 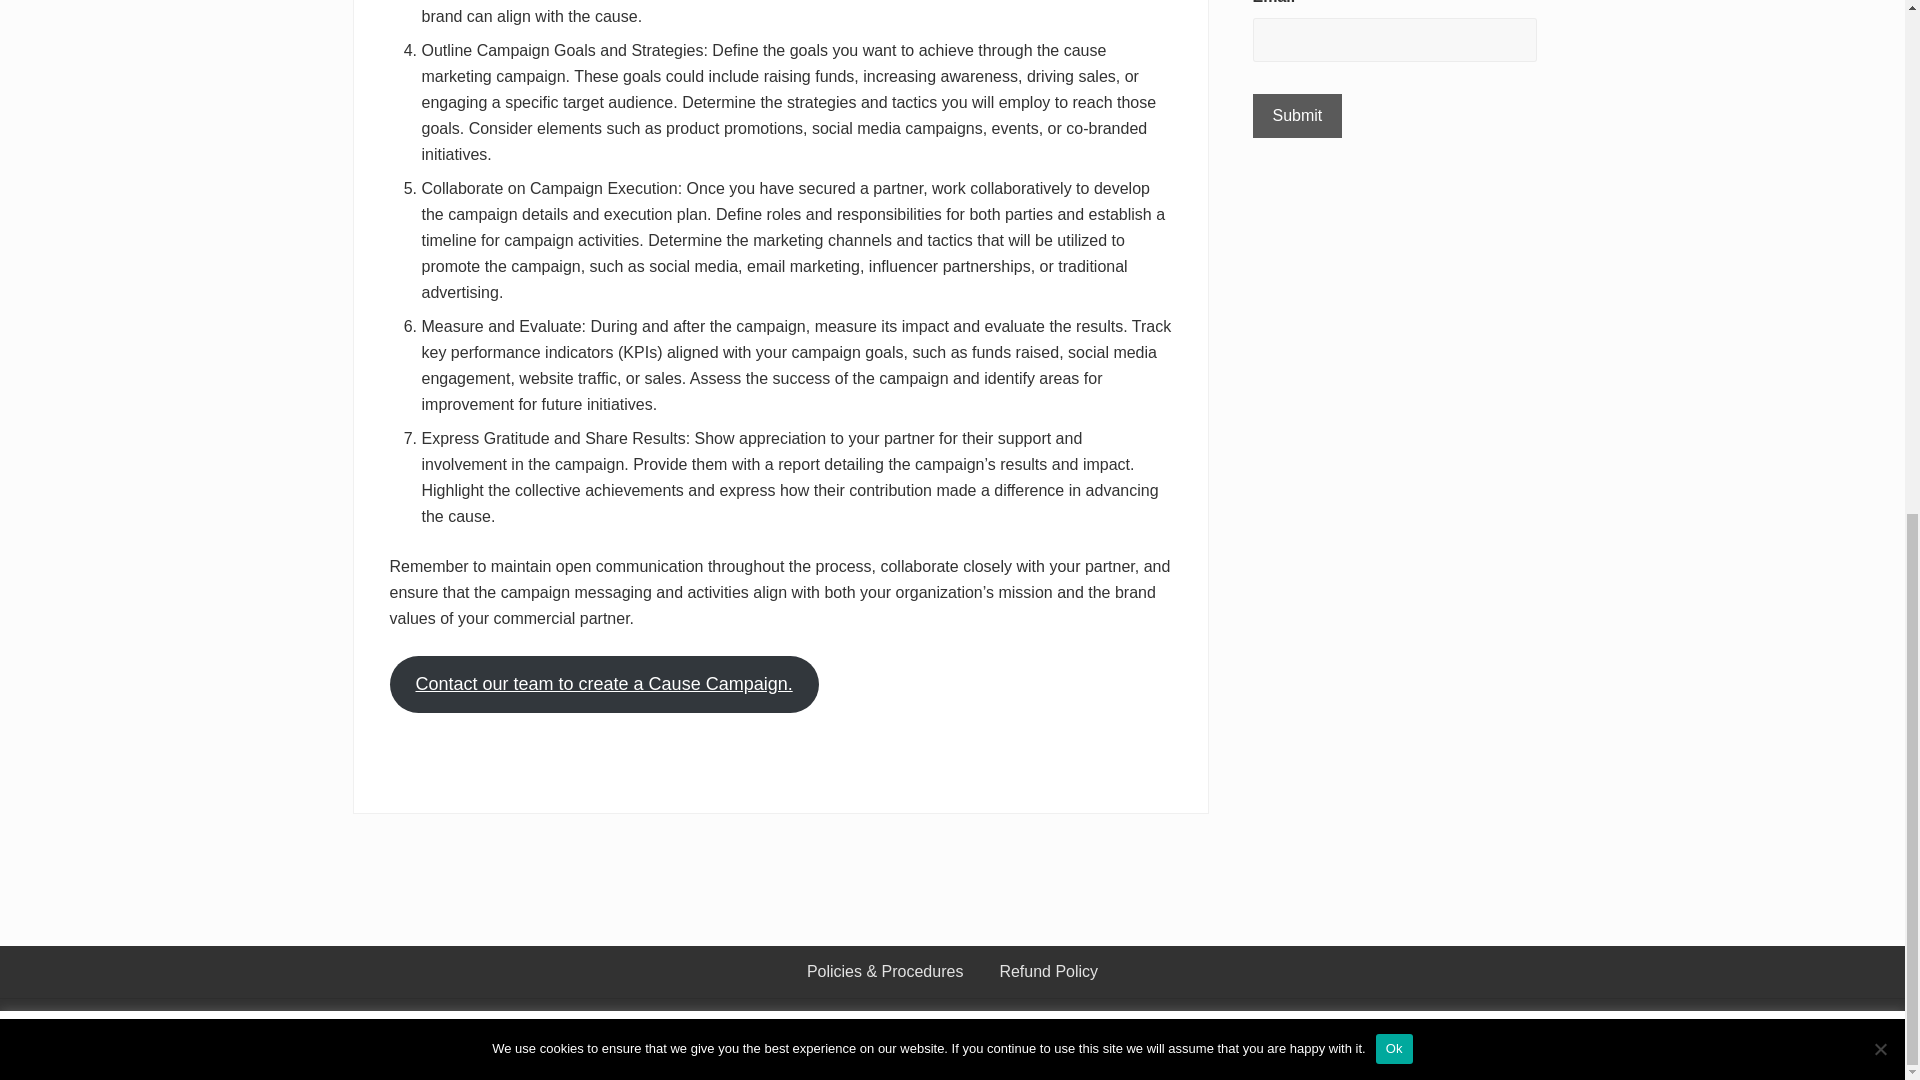 What do you see at coordinates (942, 1038) in the screenshot?
I see `Fundraising Doctor` at bounding box center [942, 1038].